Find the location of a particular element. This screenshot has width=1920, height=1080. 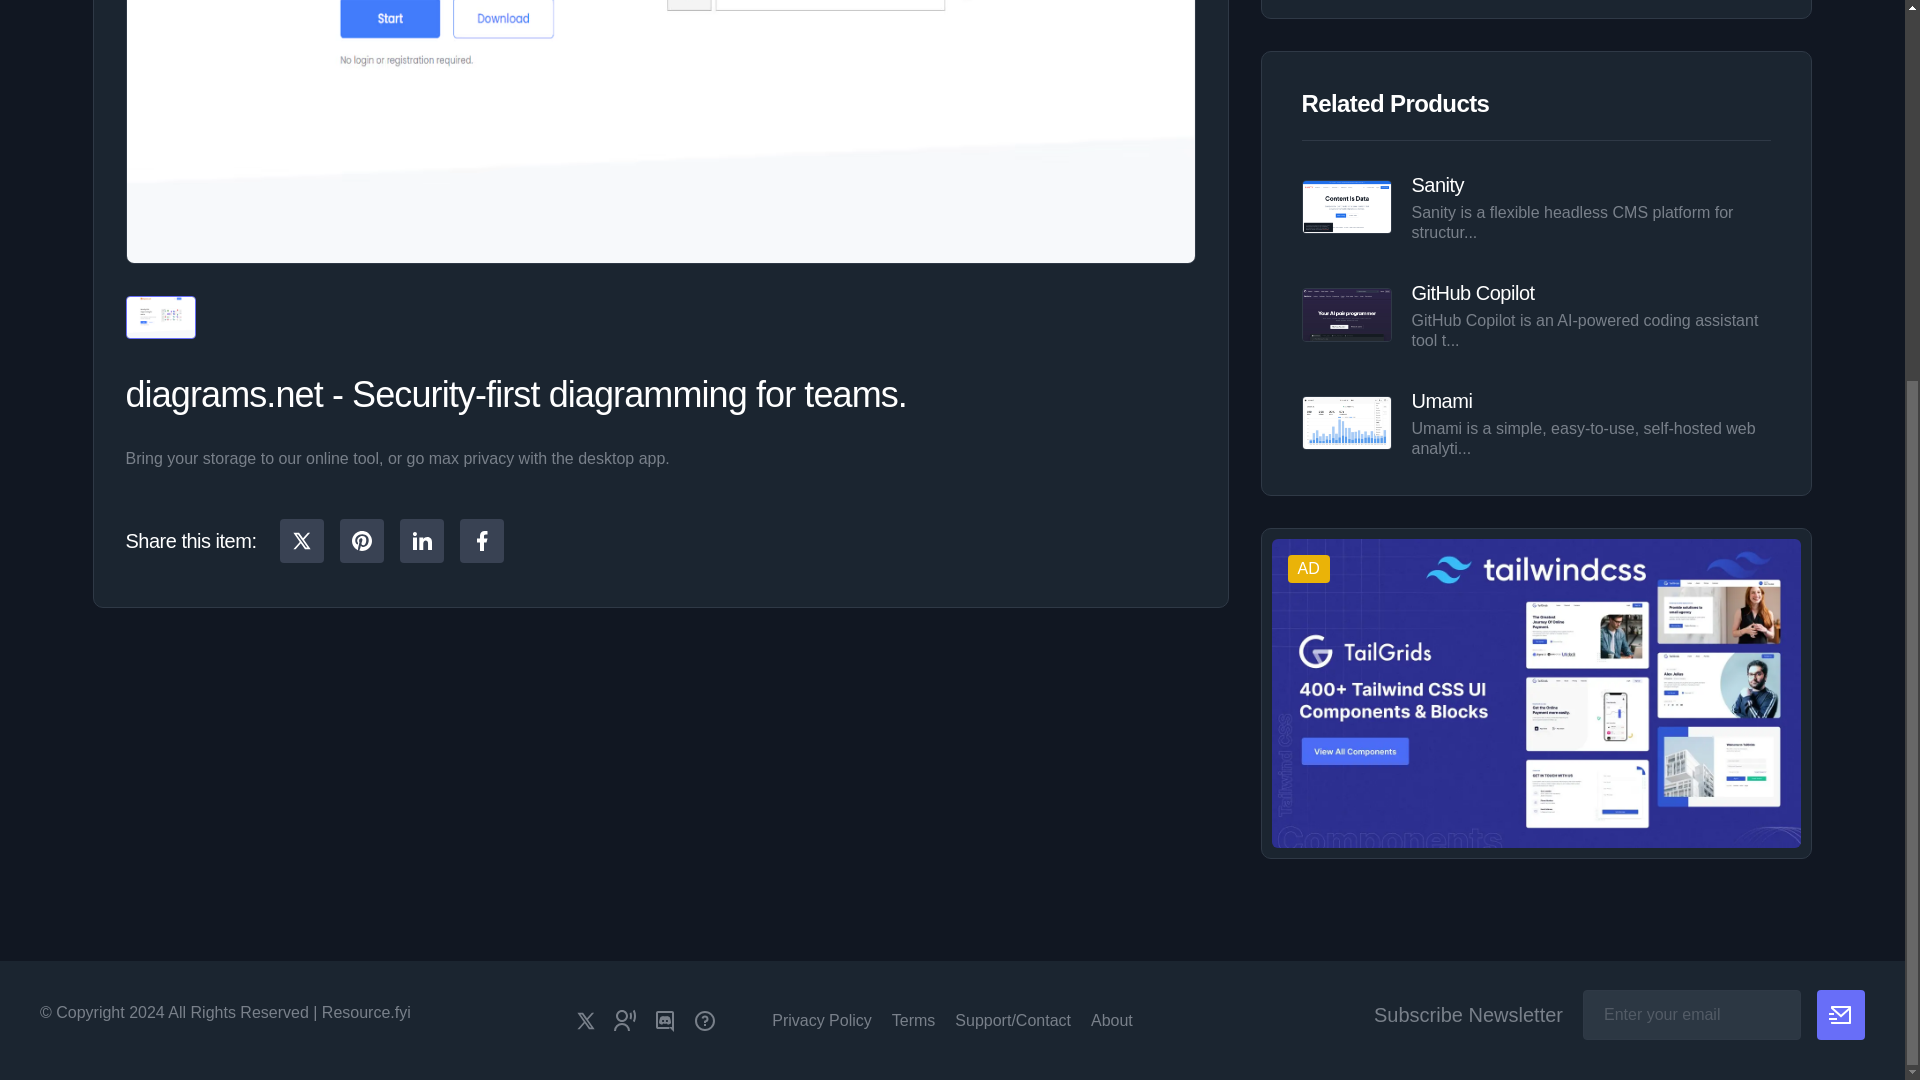

About is located at coordinates (1111, 1020).